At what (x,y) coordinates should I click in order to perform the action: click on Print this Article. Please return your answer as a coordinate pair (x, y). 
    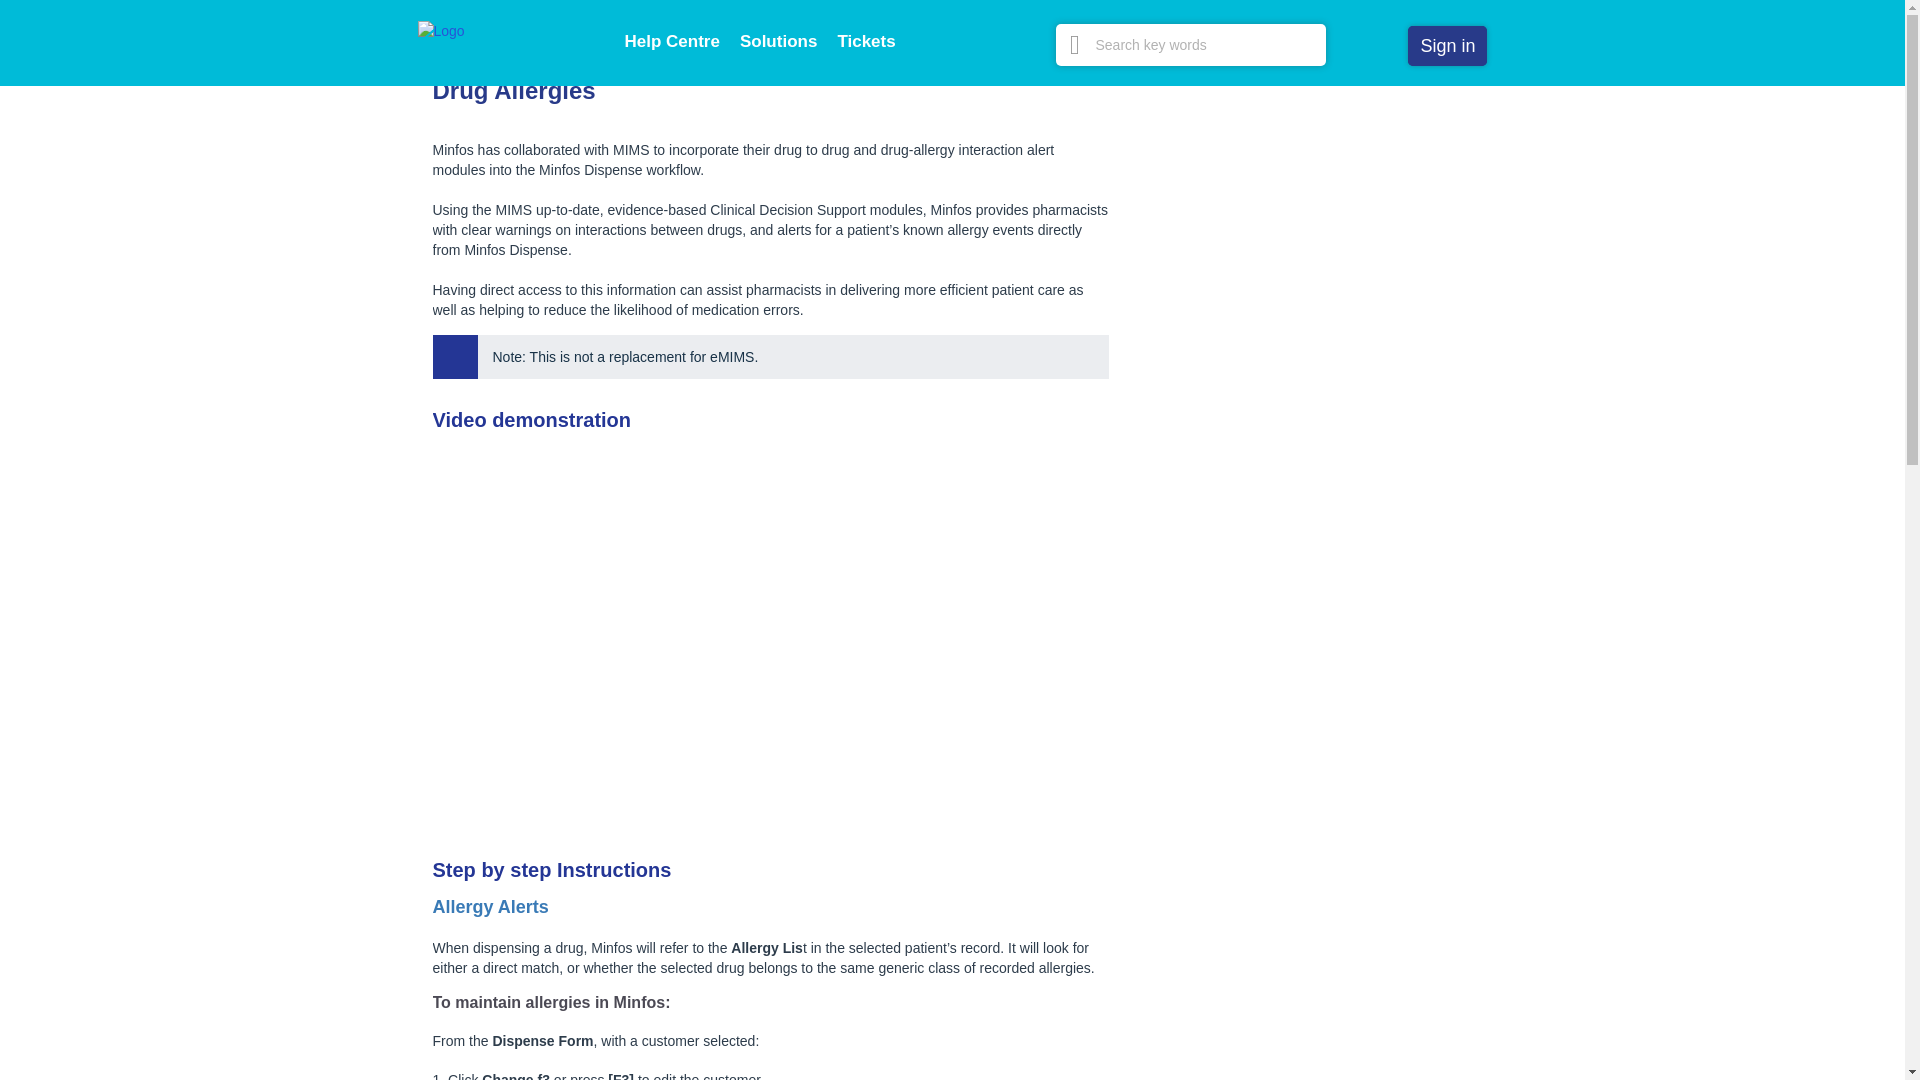
    Looking at the image, I should click on (1089, 90).